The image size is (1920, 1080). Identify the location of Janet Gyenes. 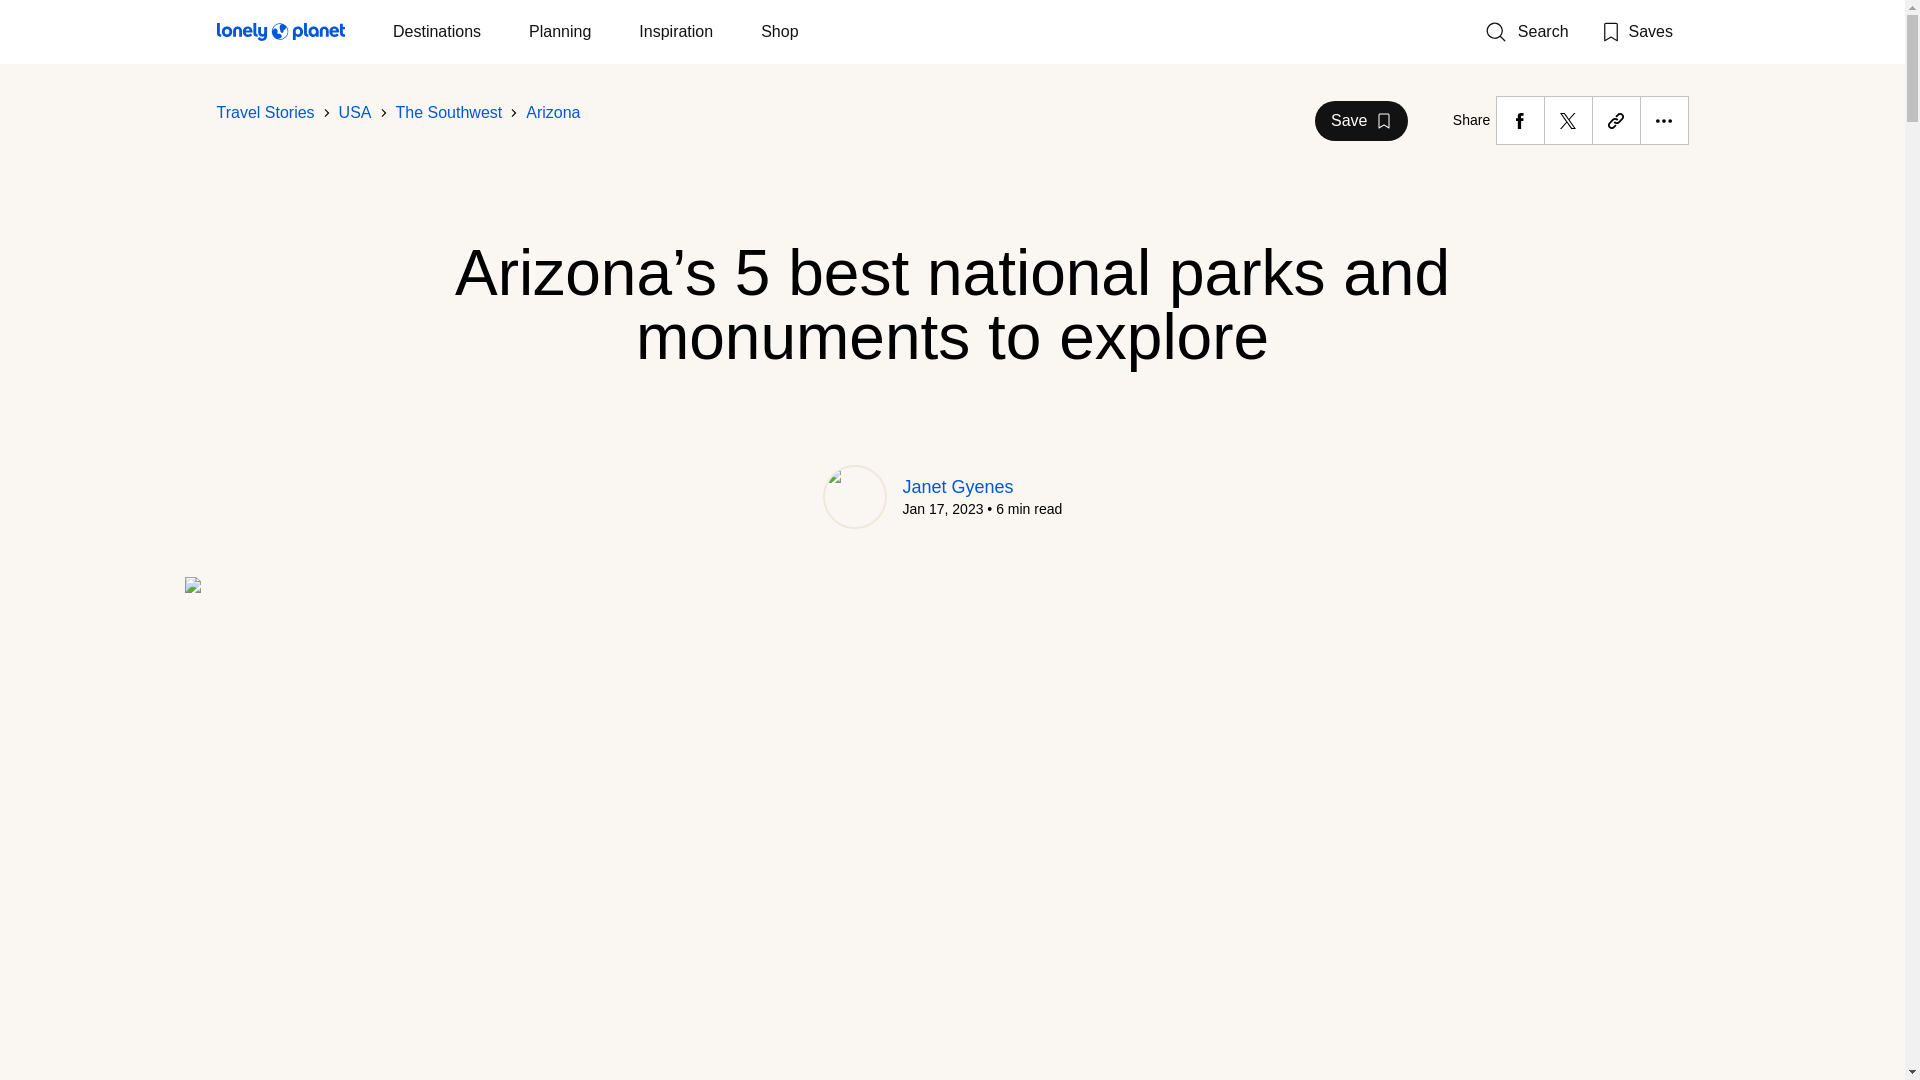
(958, 486).